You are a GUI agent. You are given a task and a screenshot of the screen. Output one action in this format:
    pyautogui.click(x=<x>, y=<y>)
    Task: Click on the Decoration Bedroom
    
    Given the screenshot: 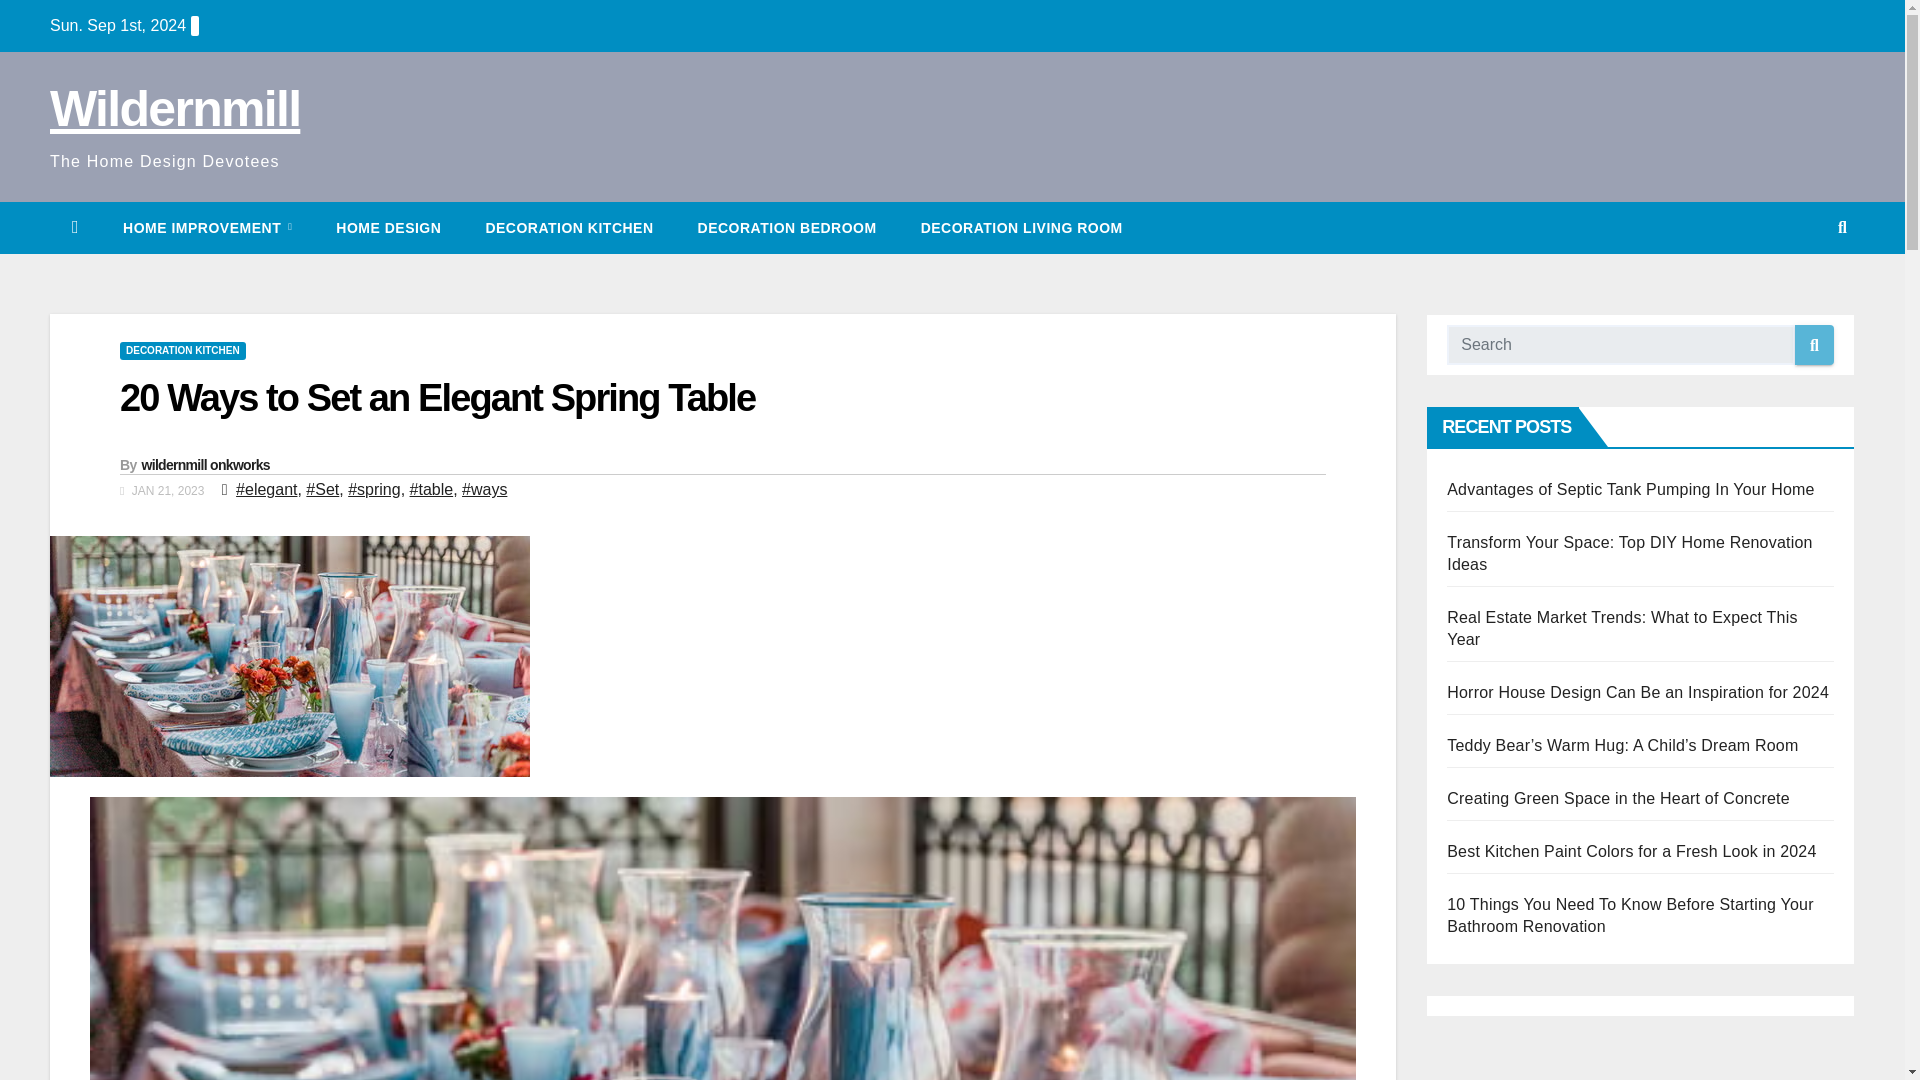 What is the action you would take?
    pyautogui.click(x=786, y=227)
    